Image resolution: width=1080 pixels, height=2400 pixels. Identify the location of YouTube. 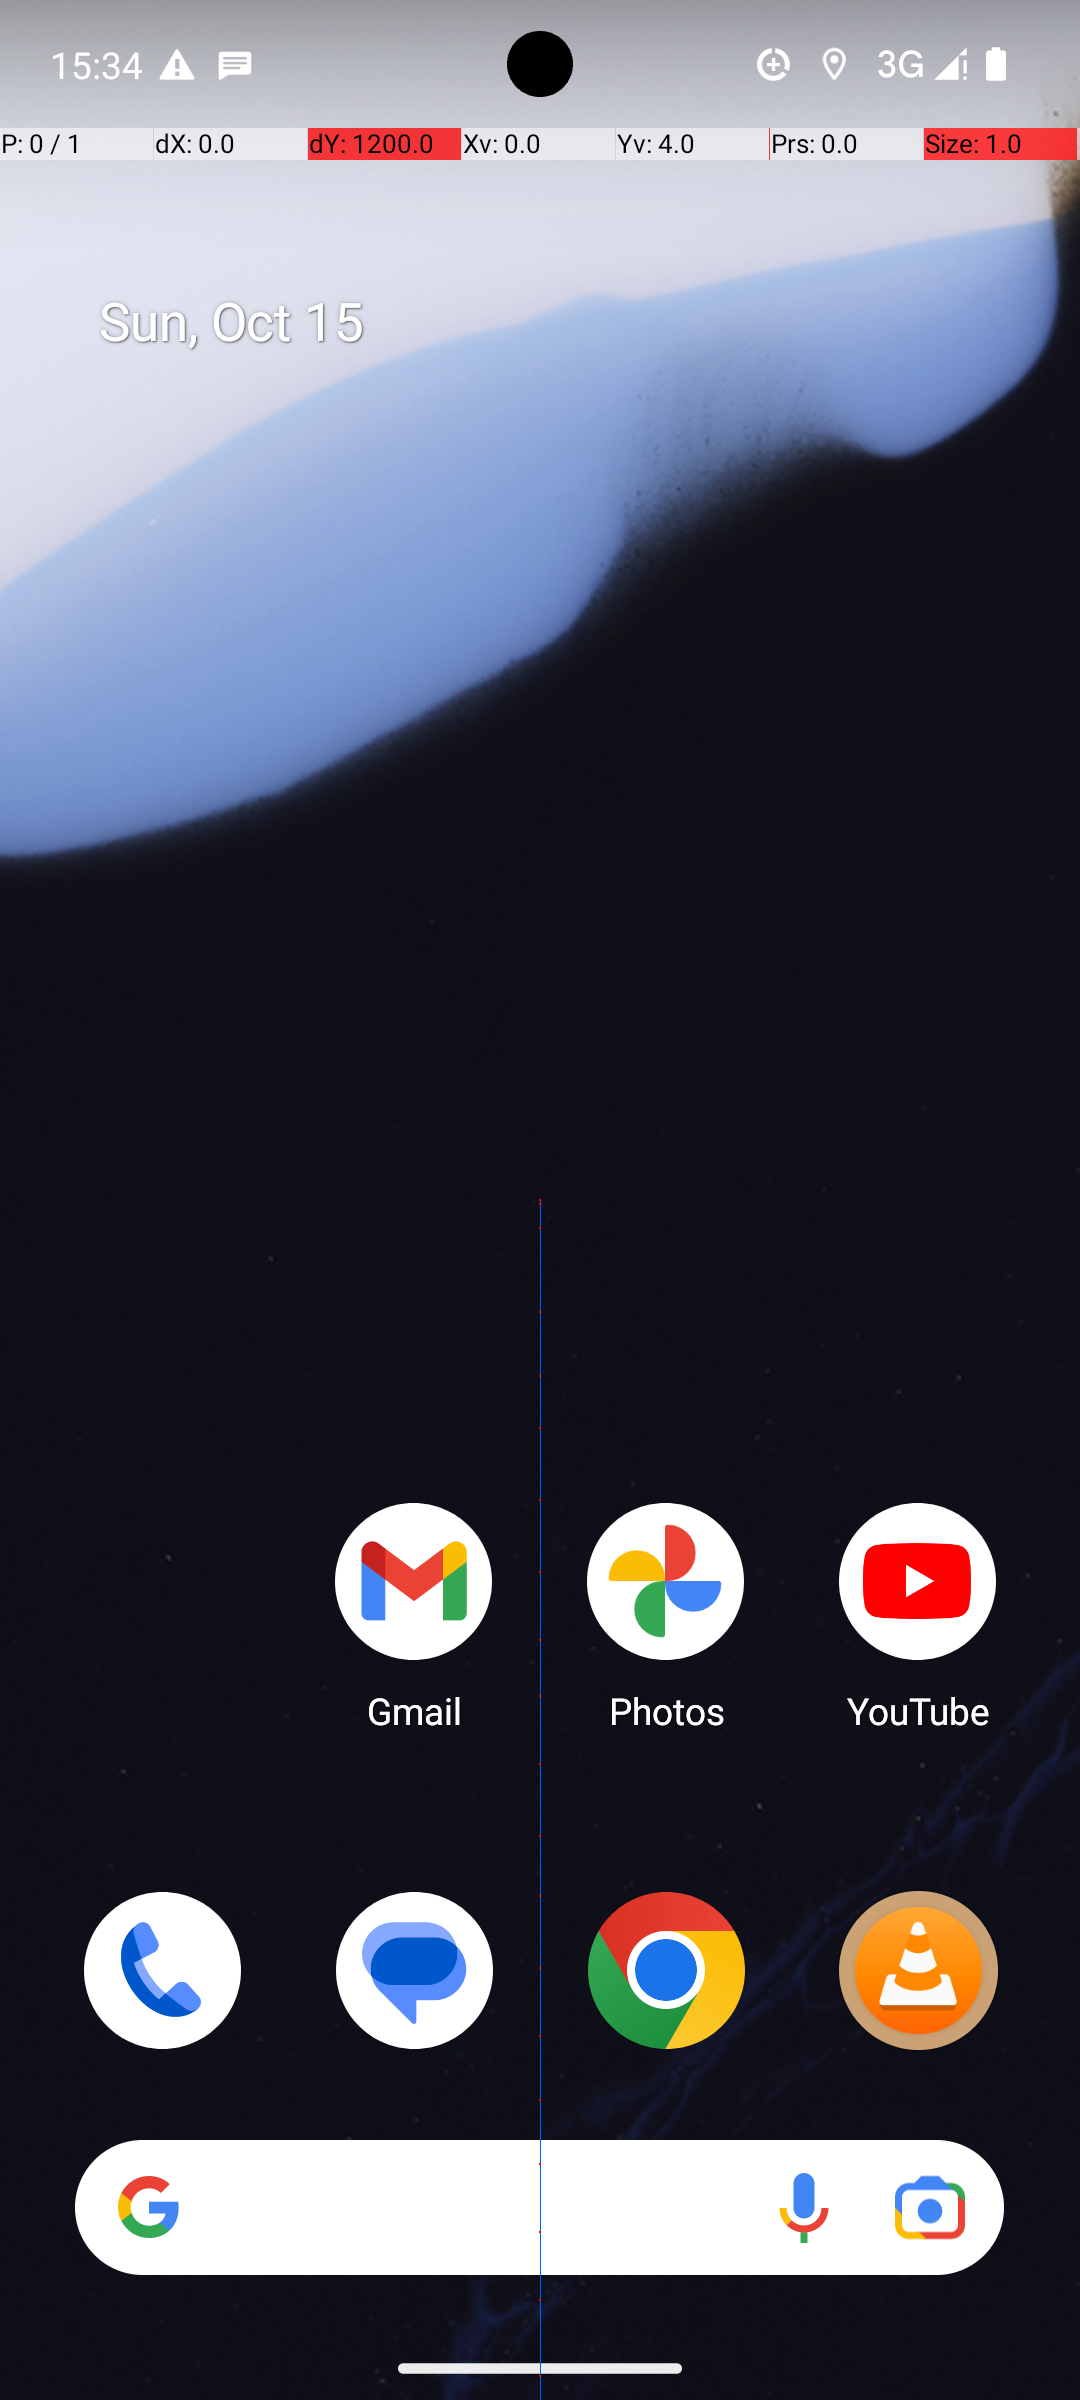
(918, 1615).